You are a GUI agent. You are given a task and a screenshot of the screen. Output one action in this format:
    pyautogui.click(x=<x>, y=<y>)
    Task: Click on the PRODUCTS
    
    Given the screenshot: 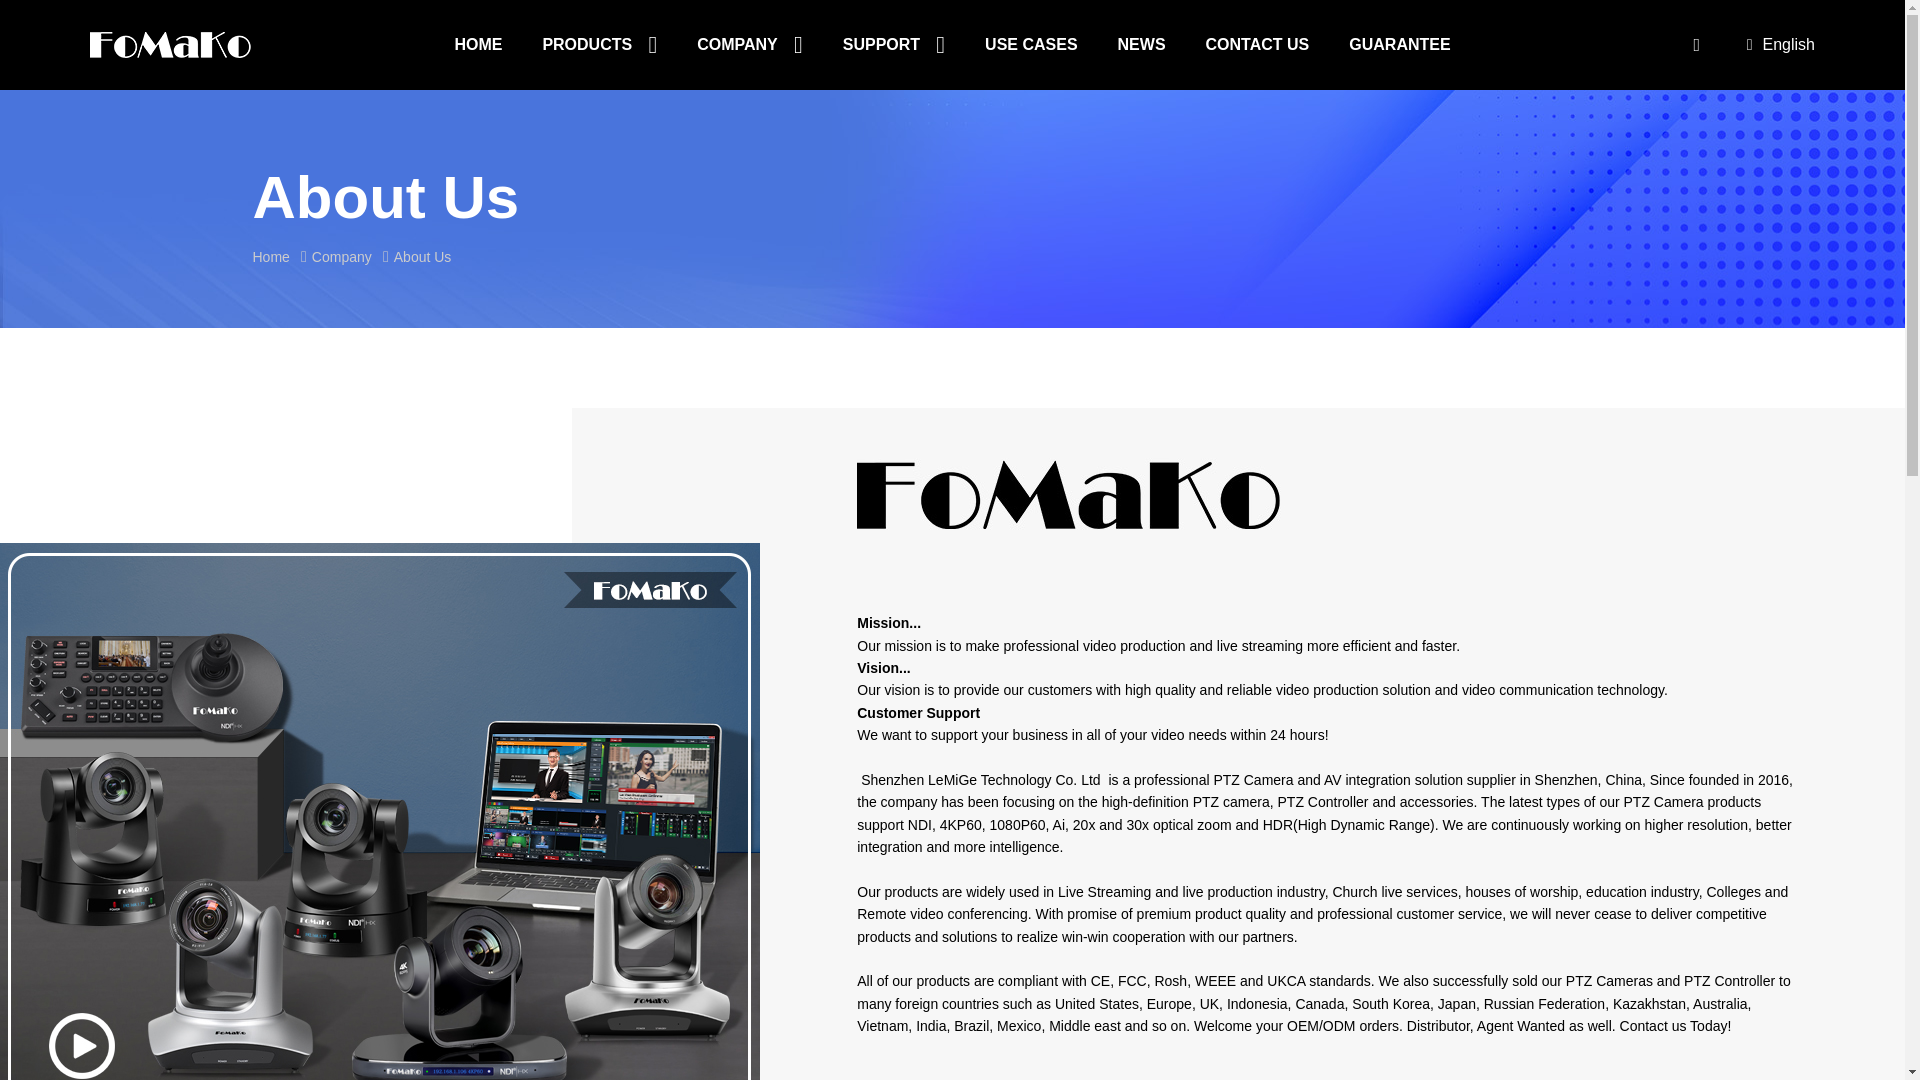 What is the action you would take?
    pyautogui.click(x=598, y=44)
    